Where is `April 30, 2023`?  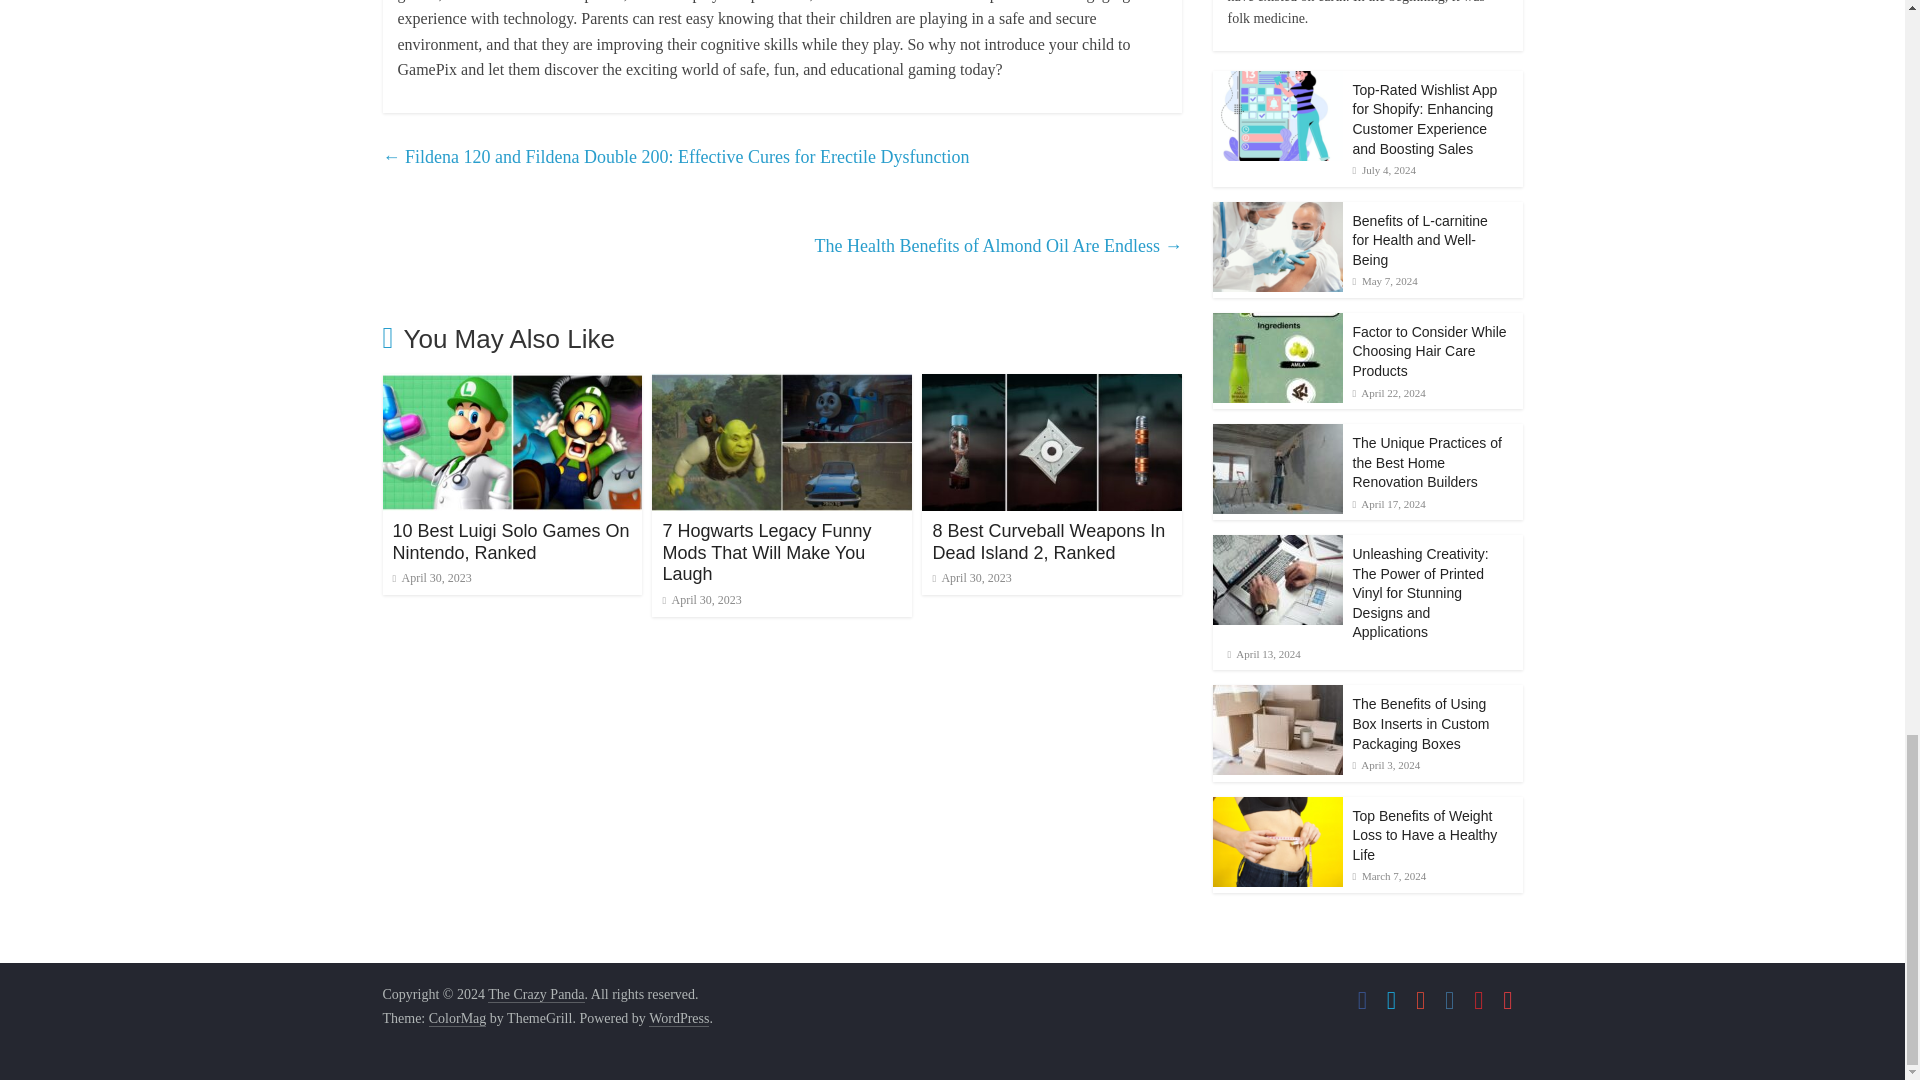 April 30, 2023 is located at coordinates (971, 578).